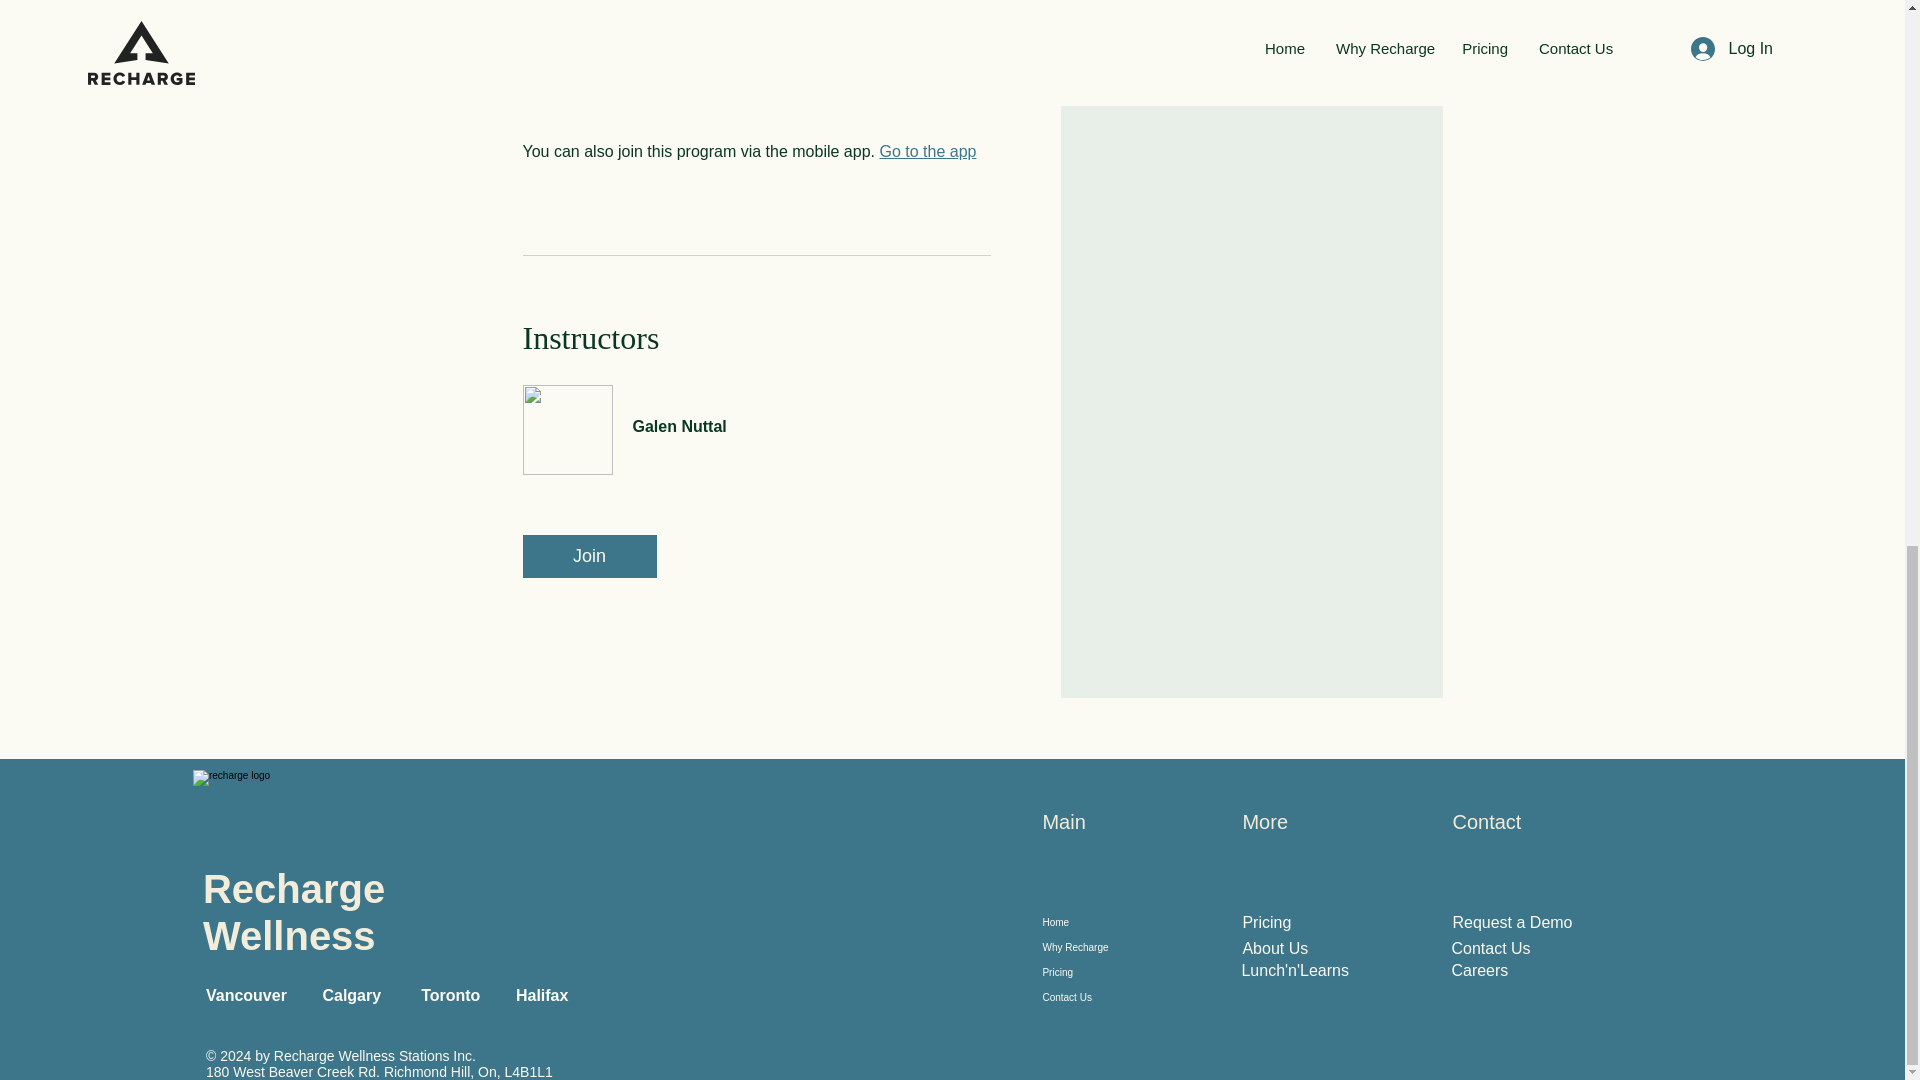 This screenshot has width=1920, height=1080. I want to click on Pricing, so click(1266, 922).